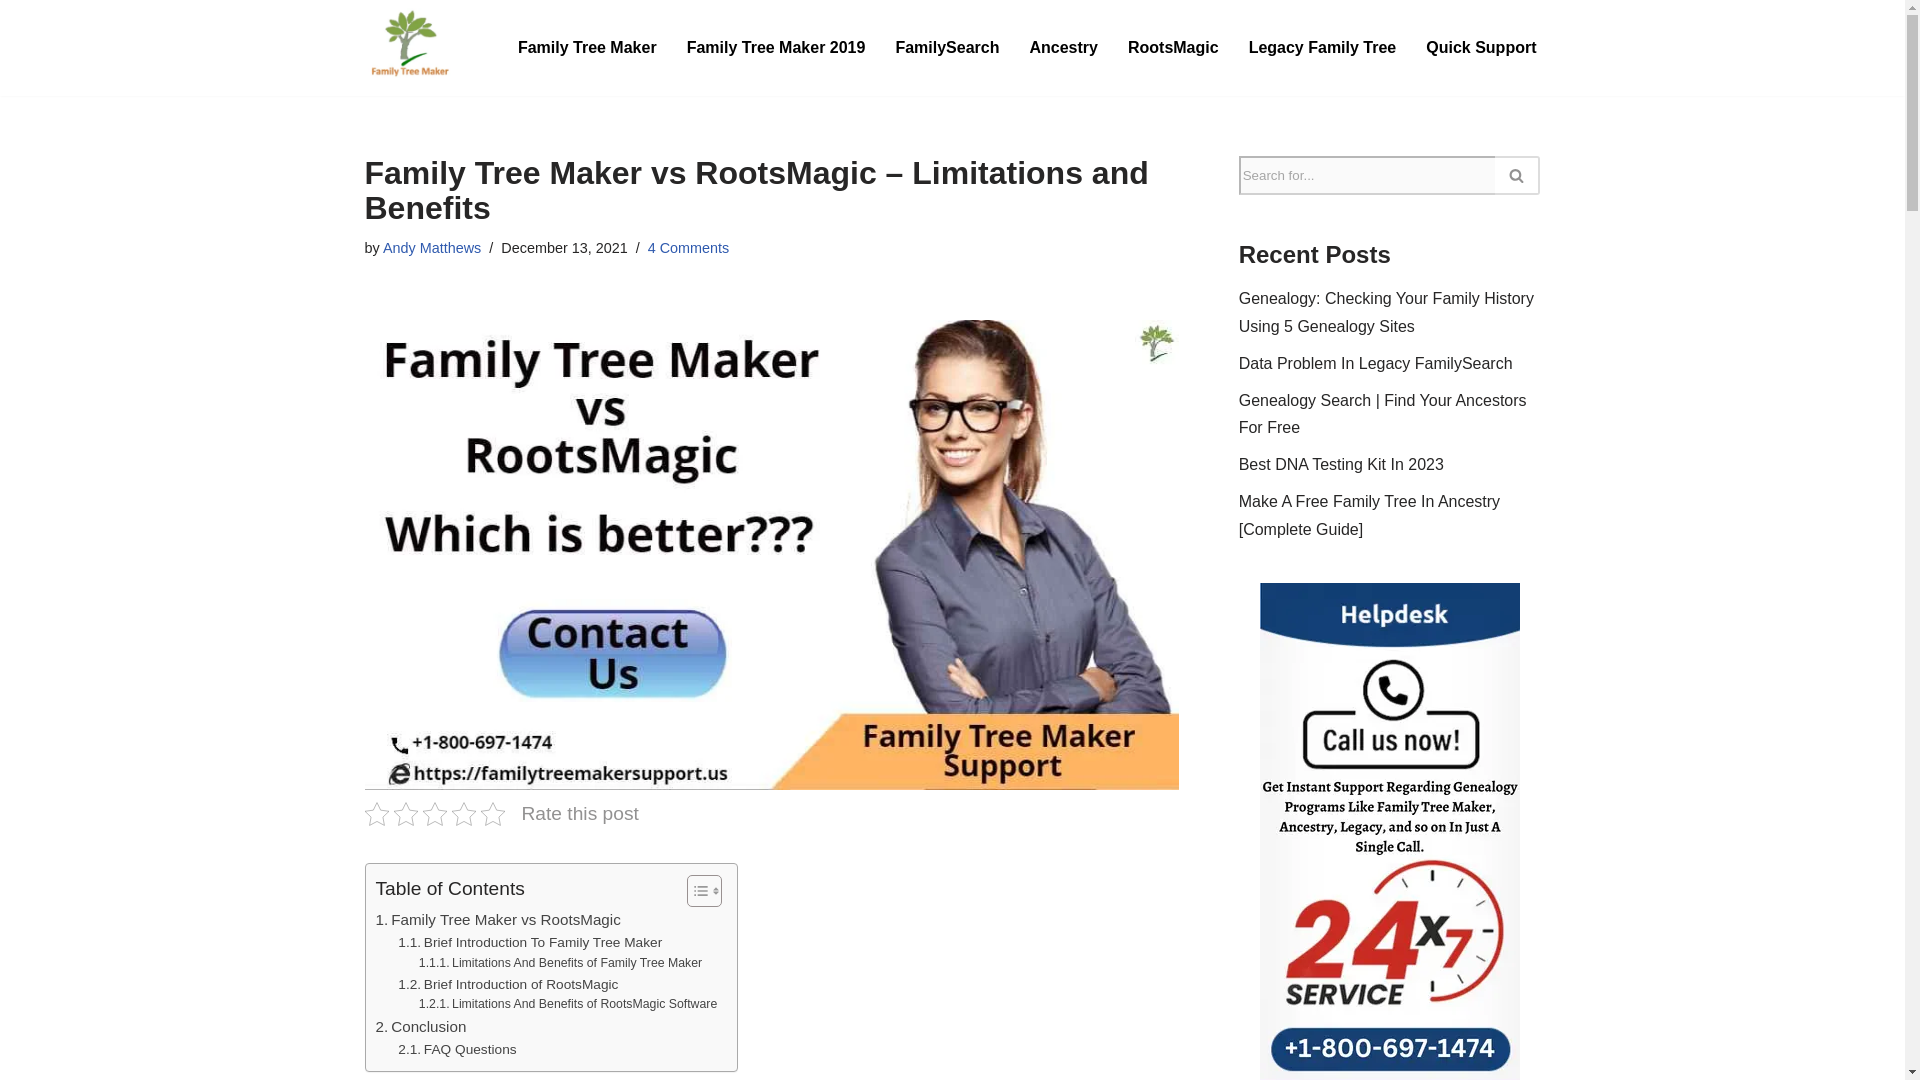  What do you see at coordinates (456, 1049) in the screenshot?
I see `FAQ Questions` at bounding box center [456, 1049].